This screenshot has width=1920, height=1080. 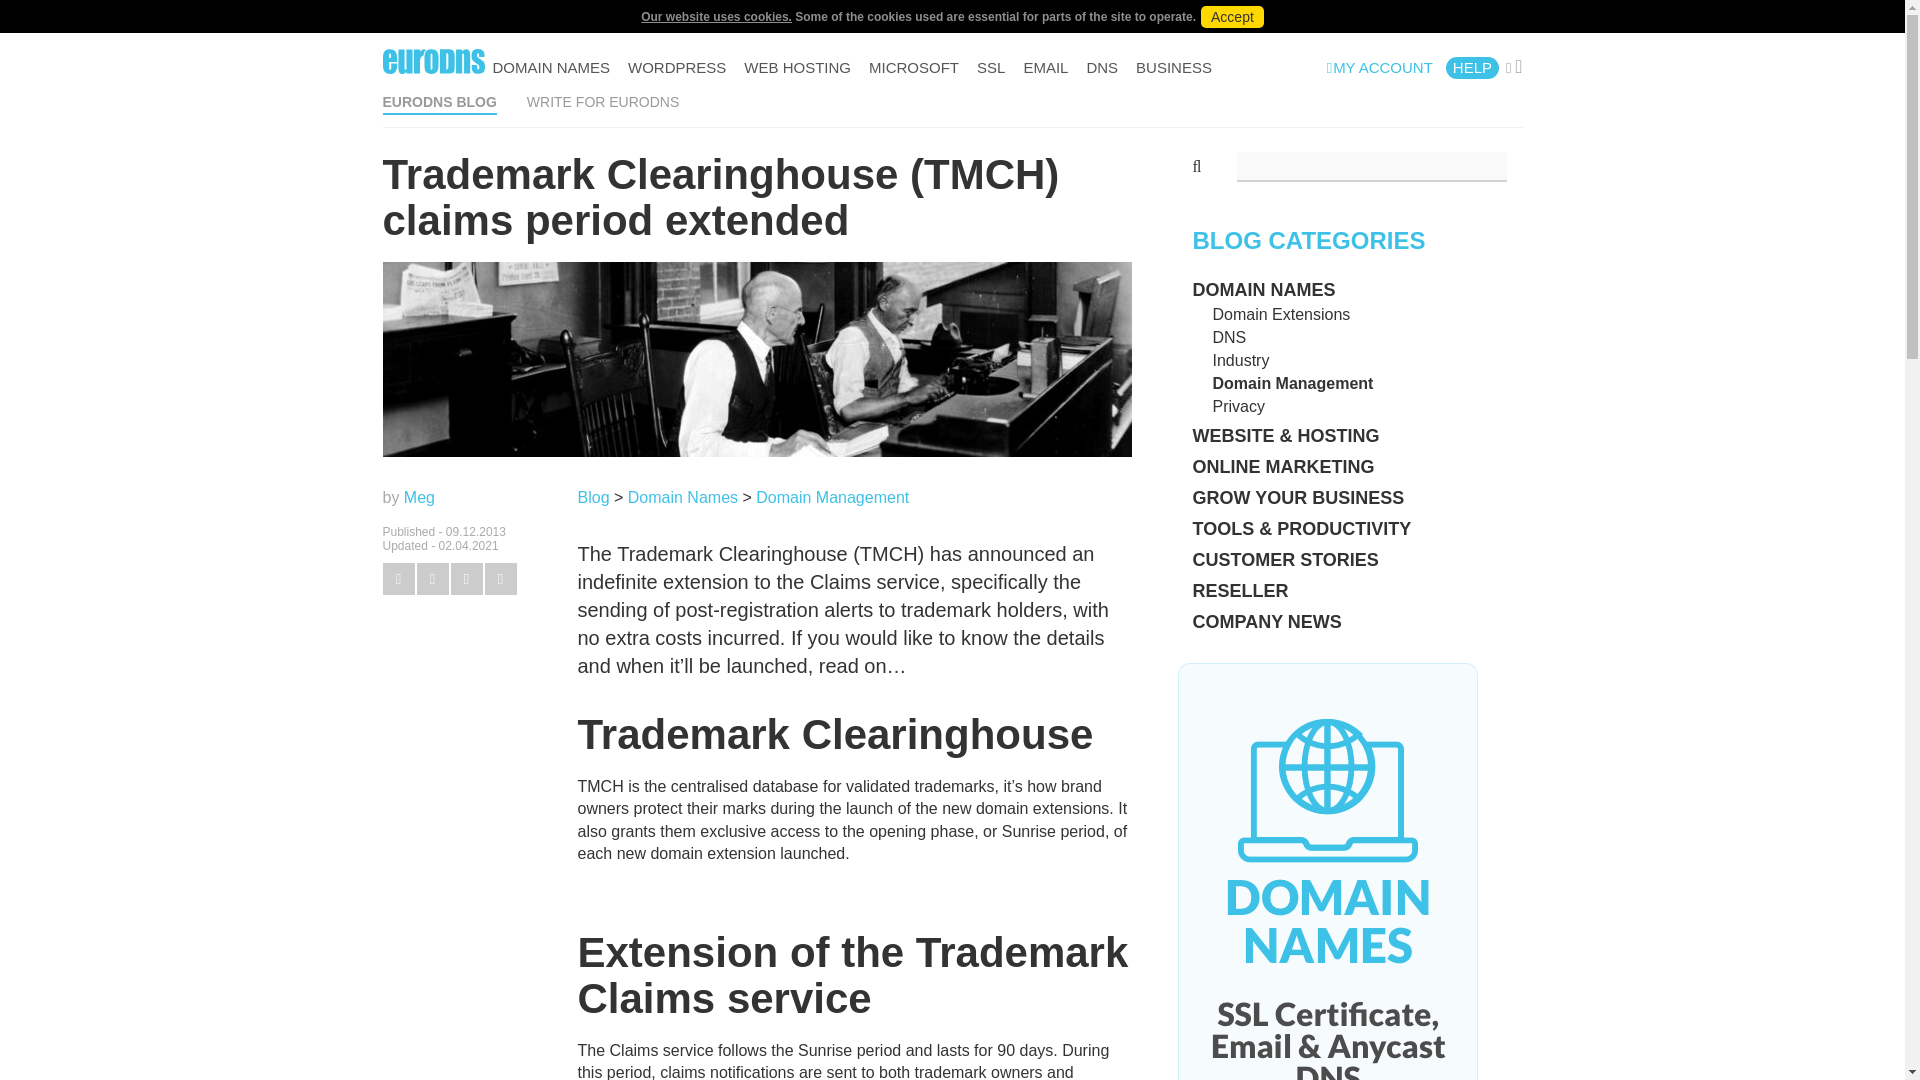 What do you see at coordinates (682, 498) in the screenshot?
I see `Domain Names` at bounding box center [682, 498].